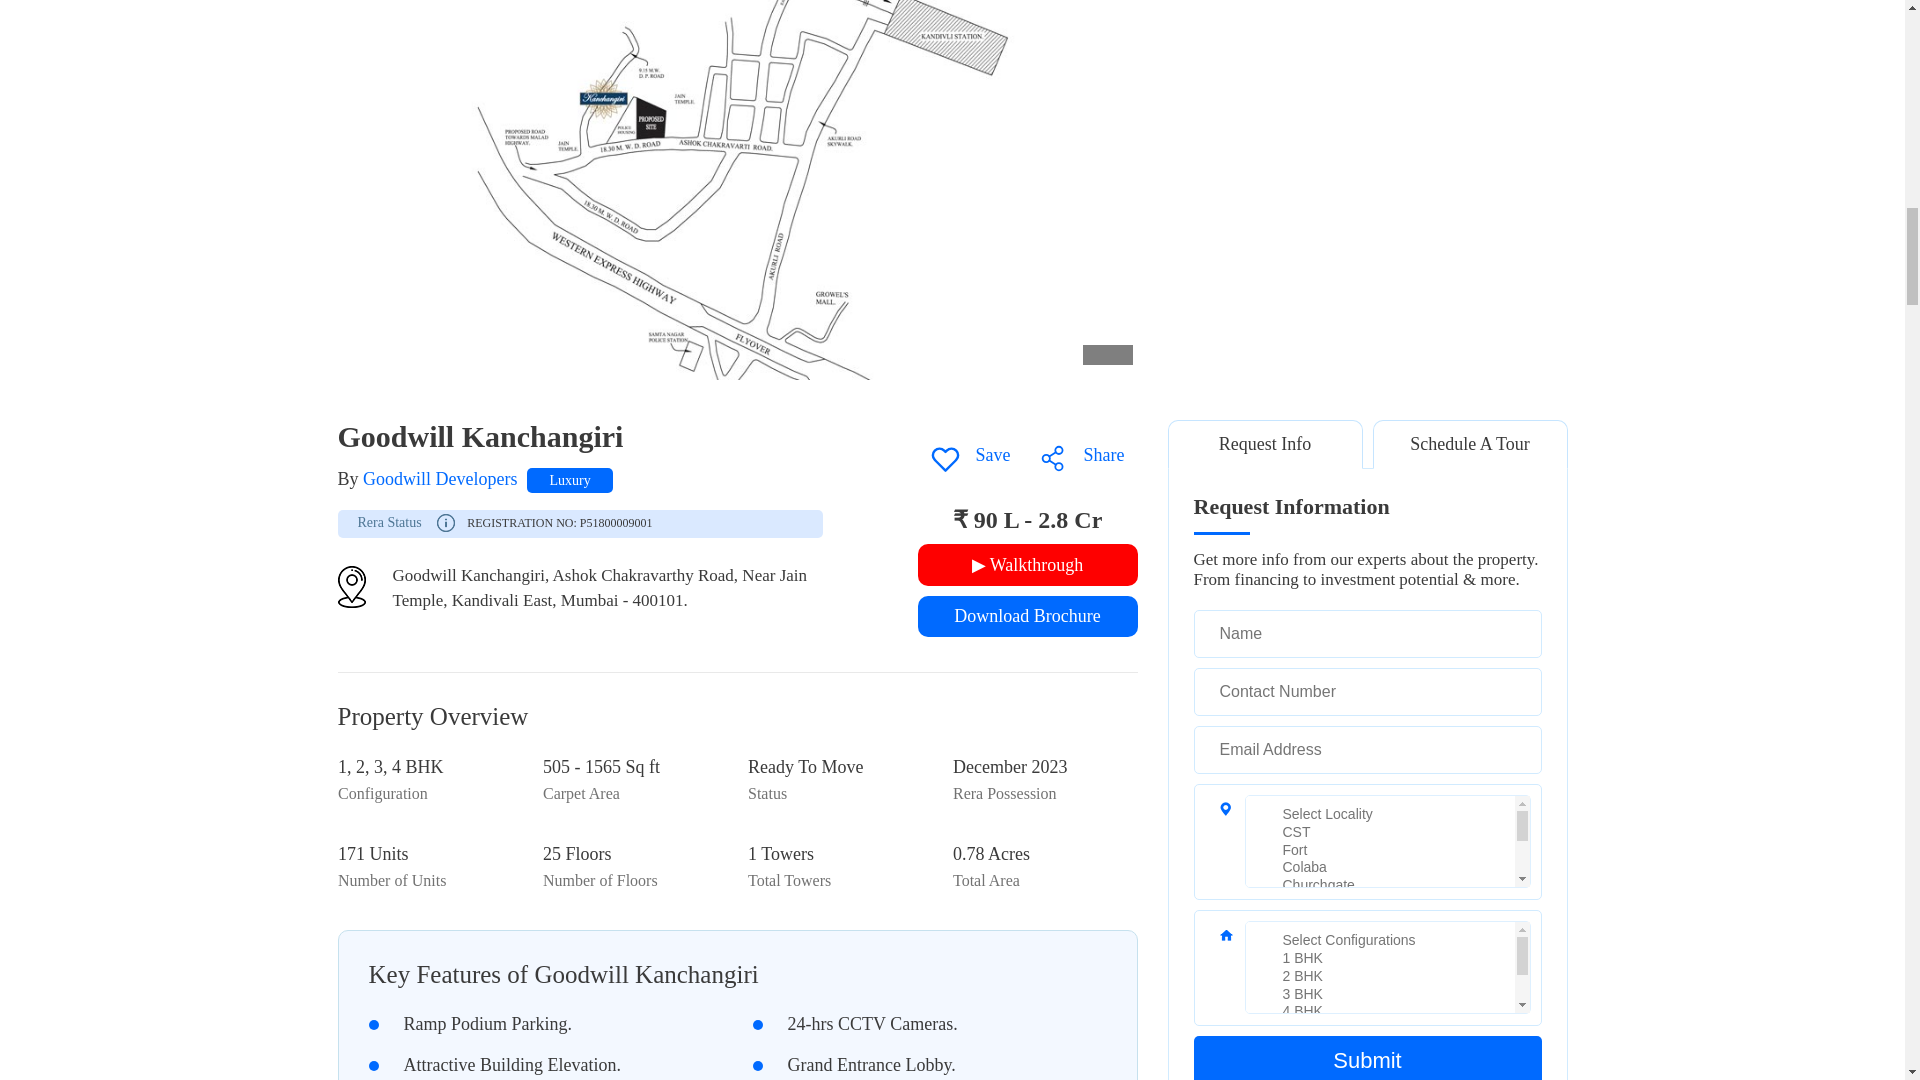 The height and width of the screenshot is (1080, 1920). I want to click on Goodwill Developers, so click(439, 478).